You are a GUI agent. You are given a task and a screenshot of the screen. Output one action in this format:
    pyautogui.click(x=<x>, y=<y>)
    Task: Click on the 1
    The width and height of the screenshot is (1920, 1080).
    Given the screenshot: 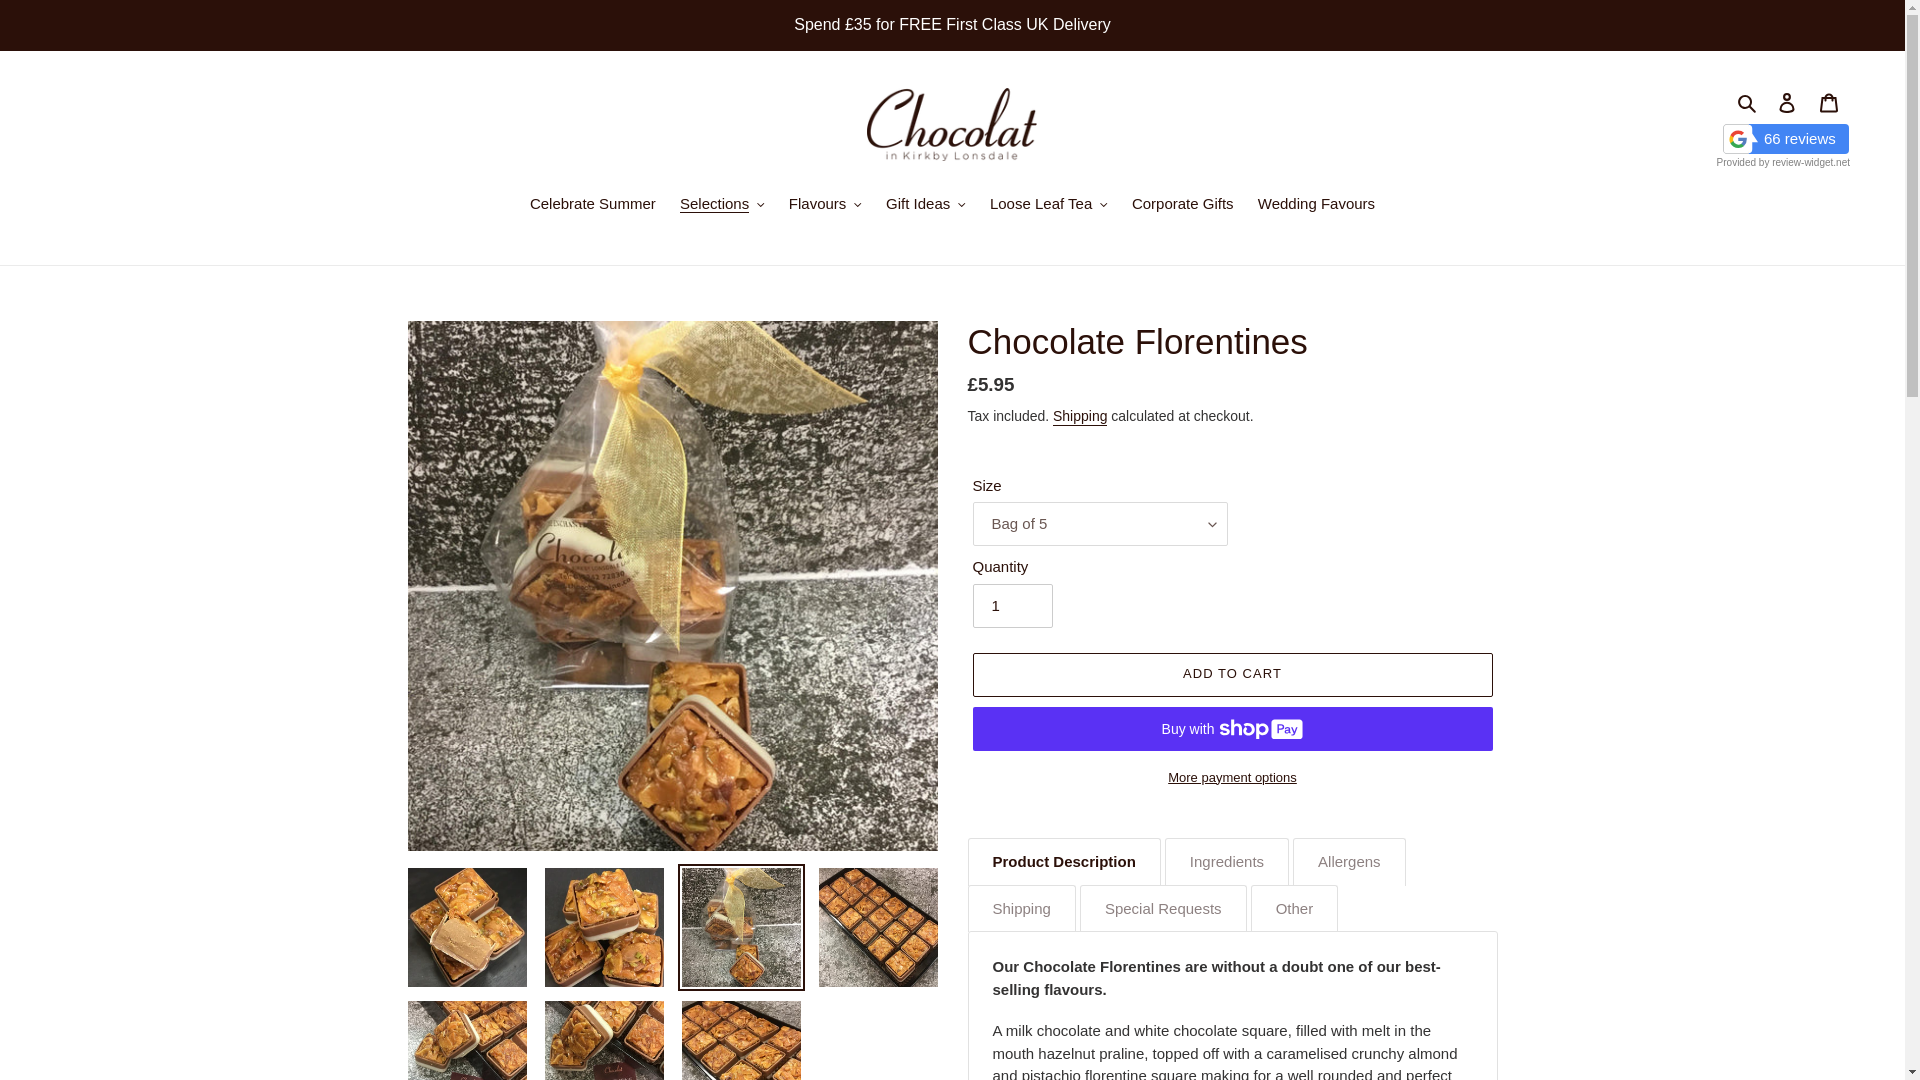 What is the action you would take?
    pyautogui.click(x=1012, y=606)
    